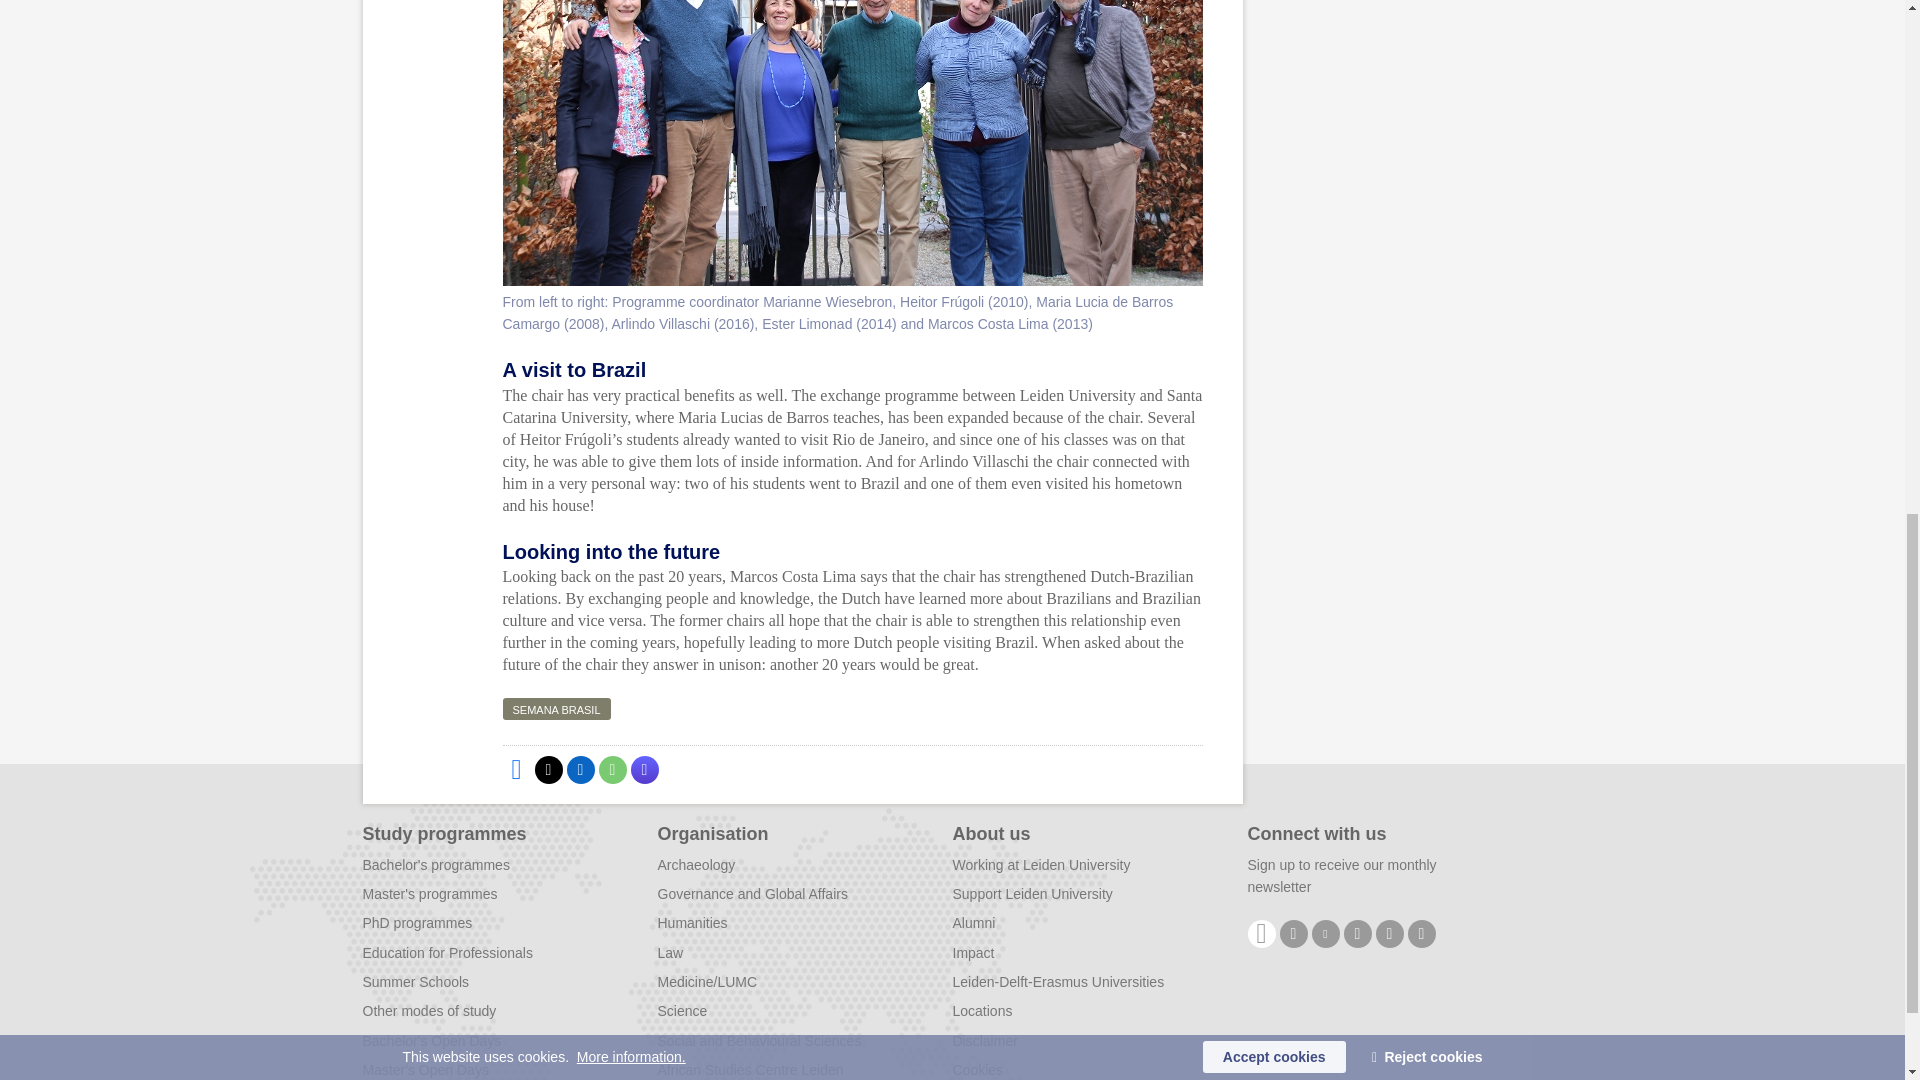 This screenshot has height=1080, width=1920. I want to click on Share by WhatsApp, so click(611, 770).